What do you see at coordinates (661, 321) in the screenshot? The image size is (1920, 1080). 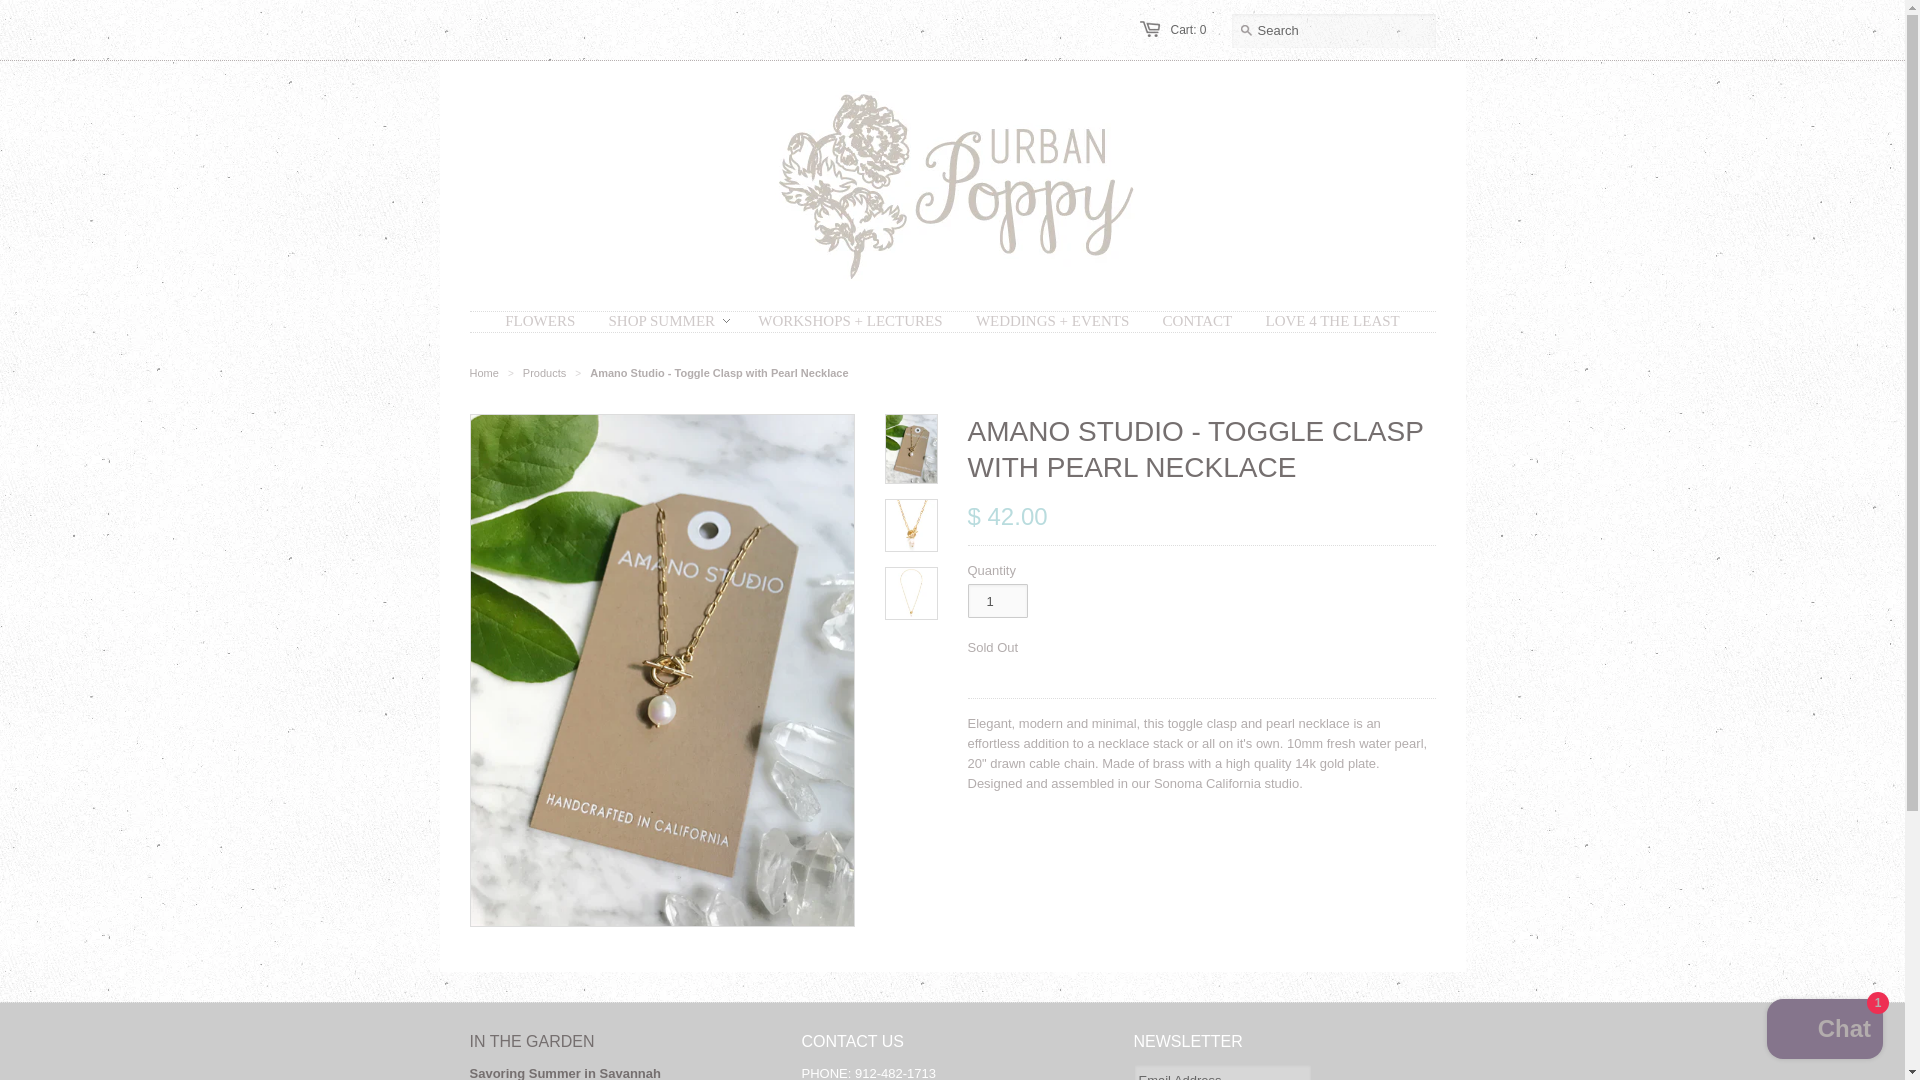 I see `SHOP SUMMER` at bounding box center [661, 321].